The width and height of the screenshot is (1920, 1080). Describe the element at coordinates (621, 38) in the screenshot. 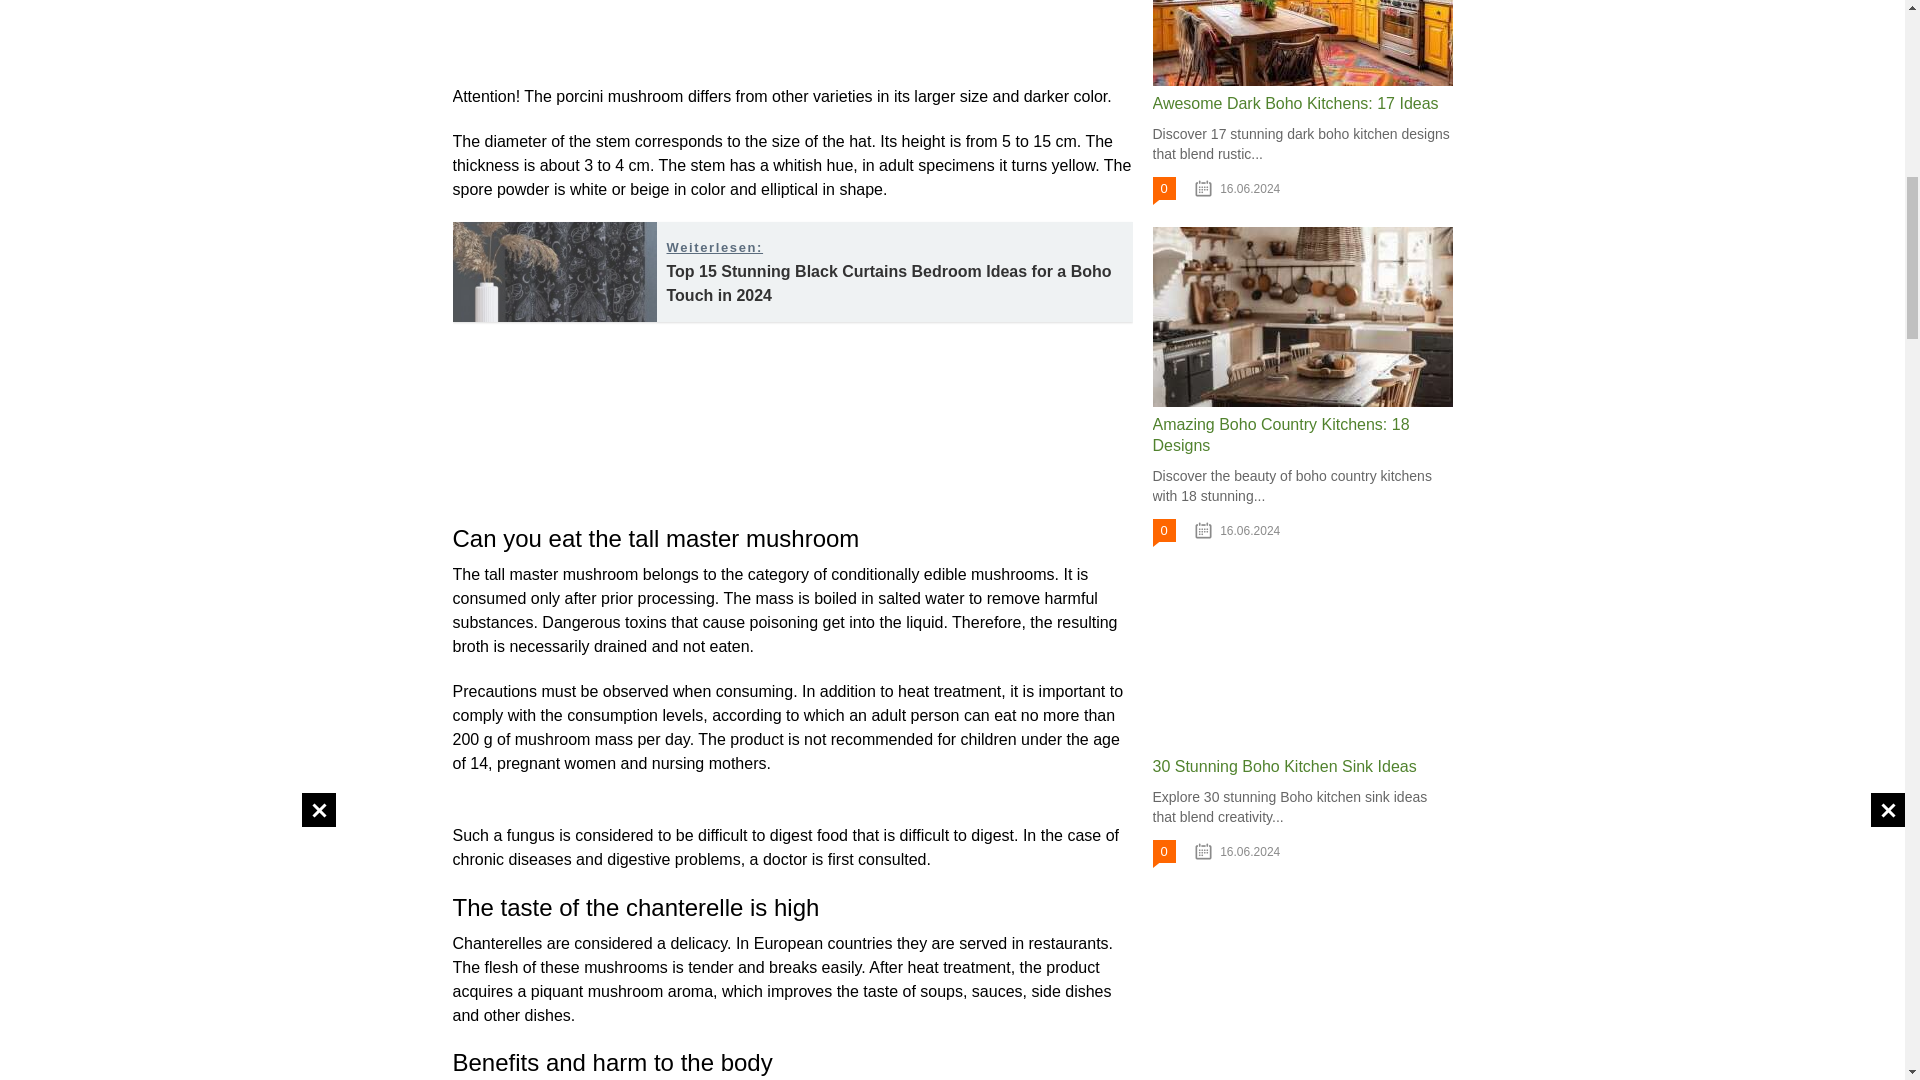

I see `Advertisement` at that location.